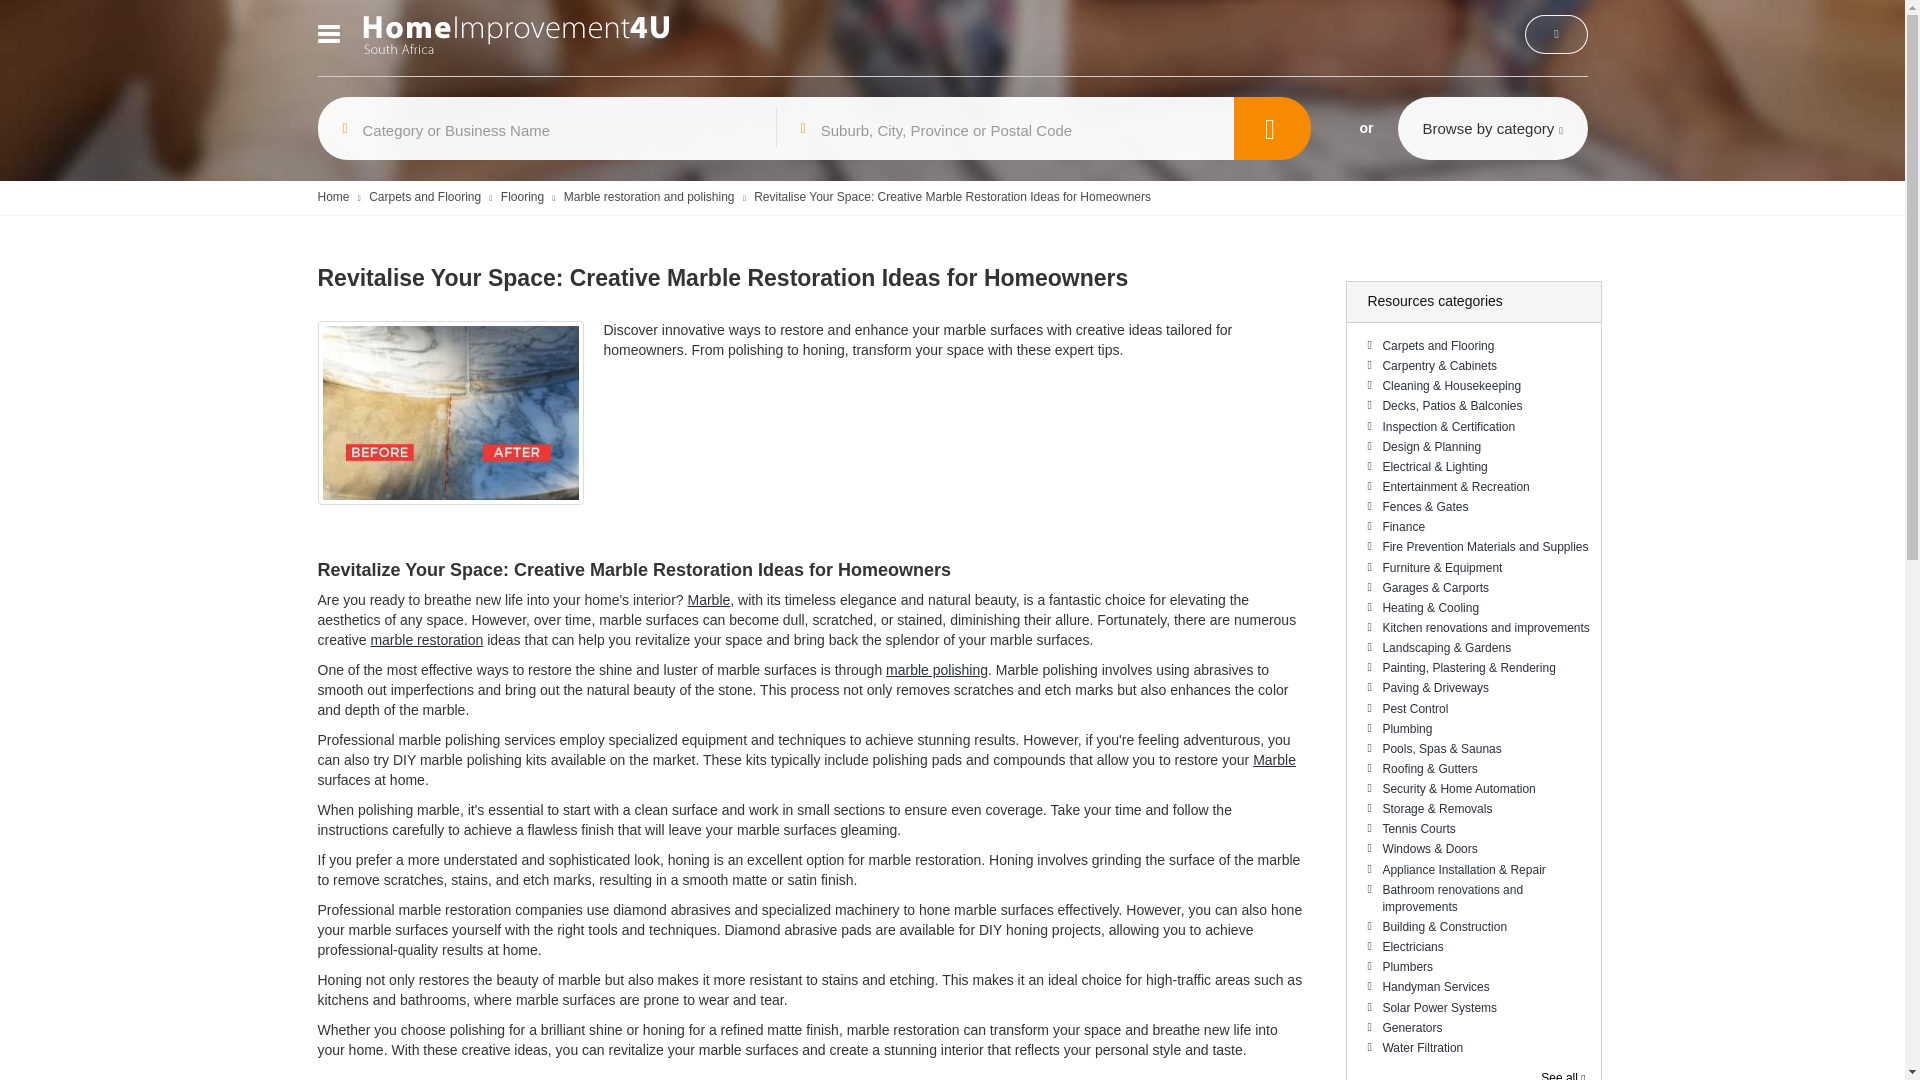  What do you see at coordinates (424, 197) in the screenshot?
I see `Carpets and Flooring` at bounding box center [424, 197].